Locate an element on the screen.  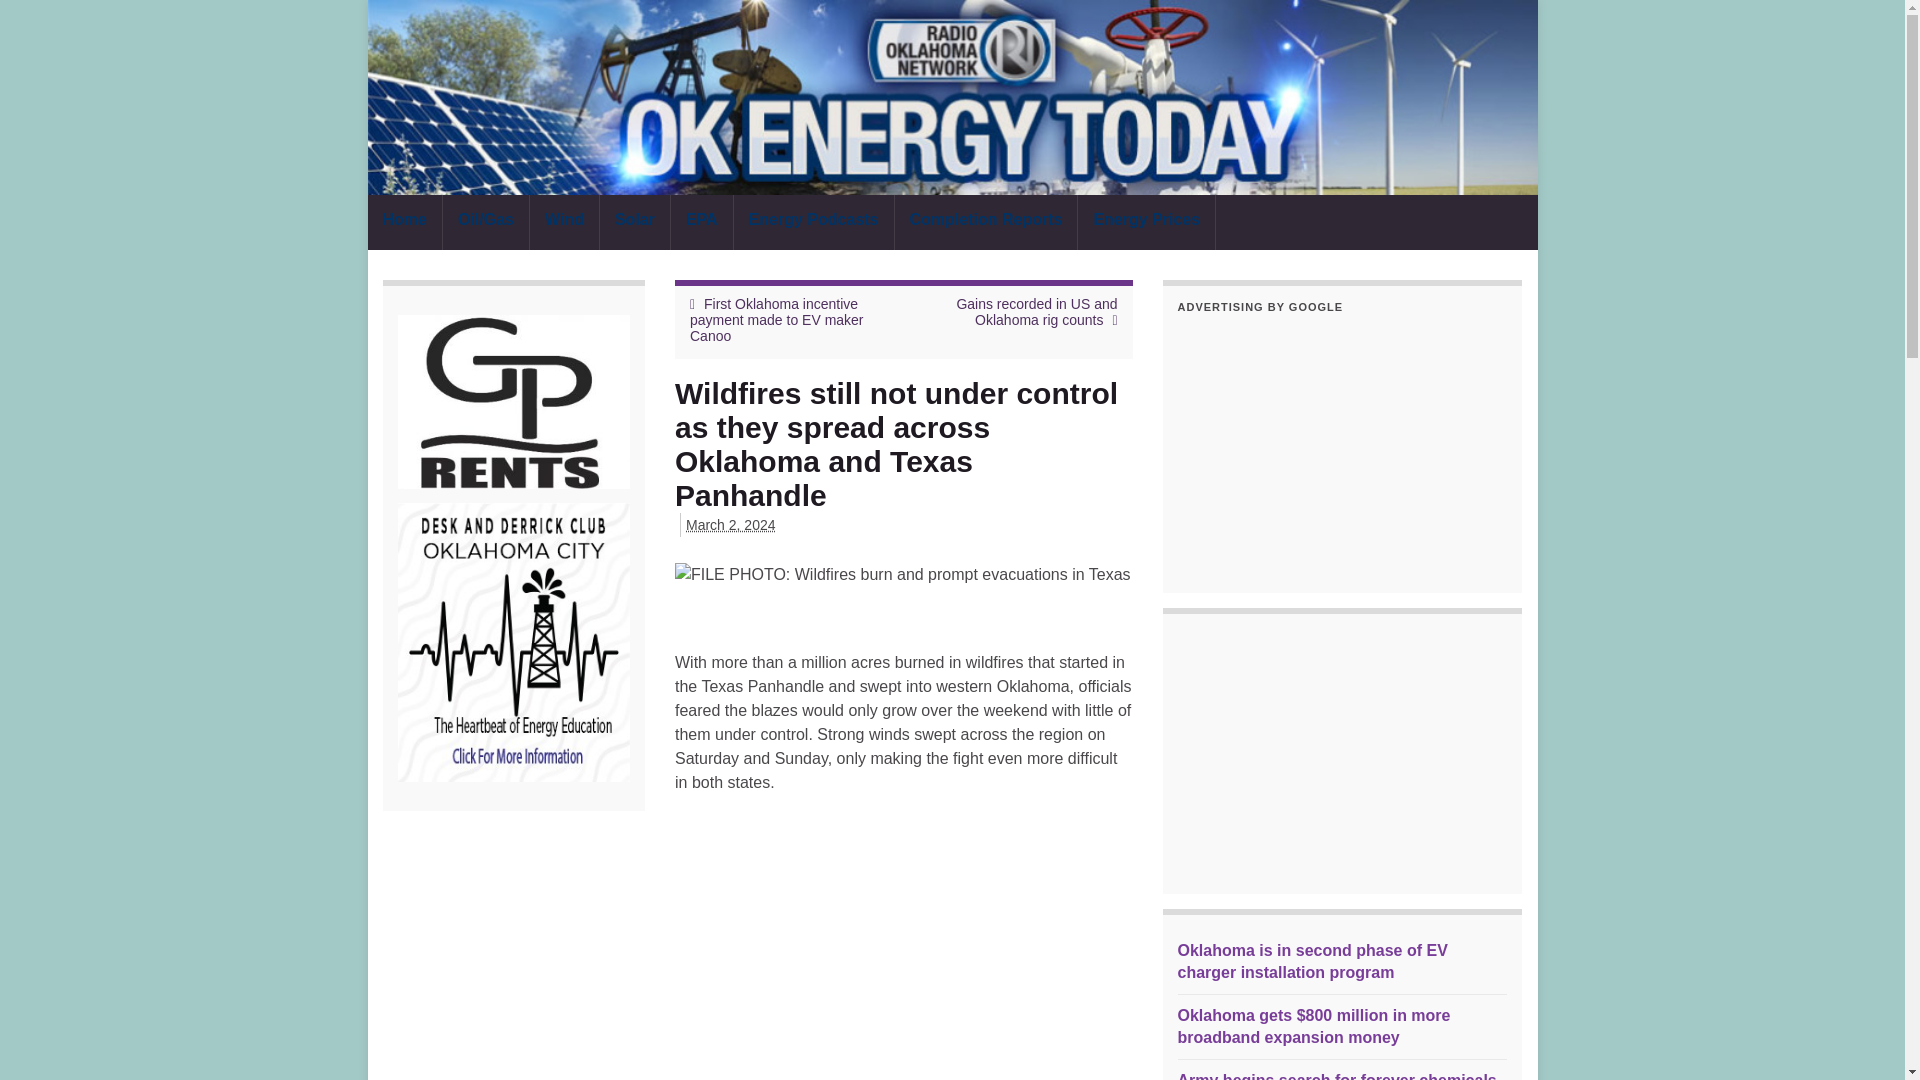
Solar is located at coordinates (634, 222).